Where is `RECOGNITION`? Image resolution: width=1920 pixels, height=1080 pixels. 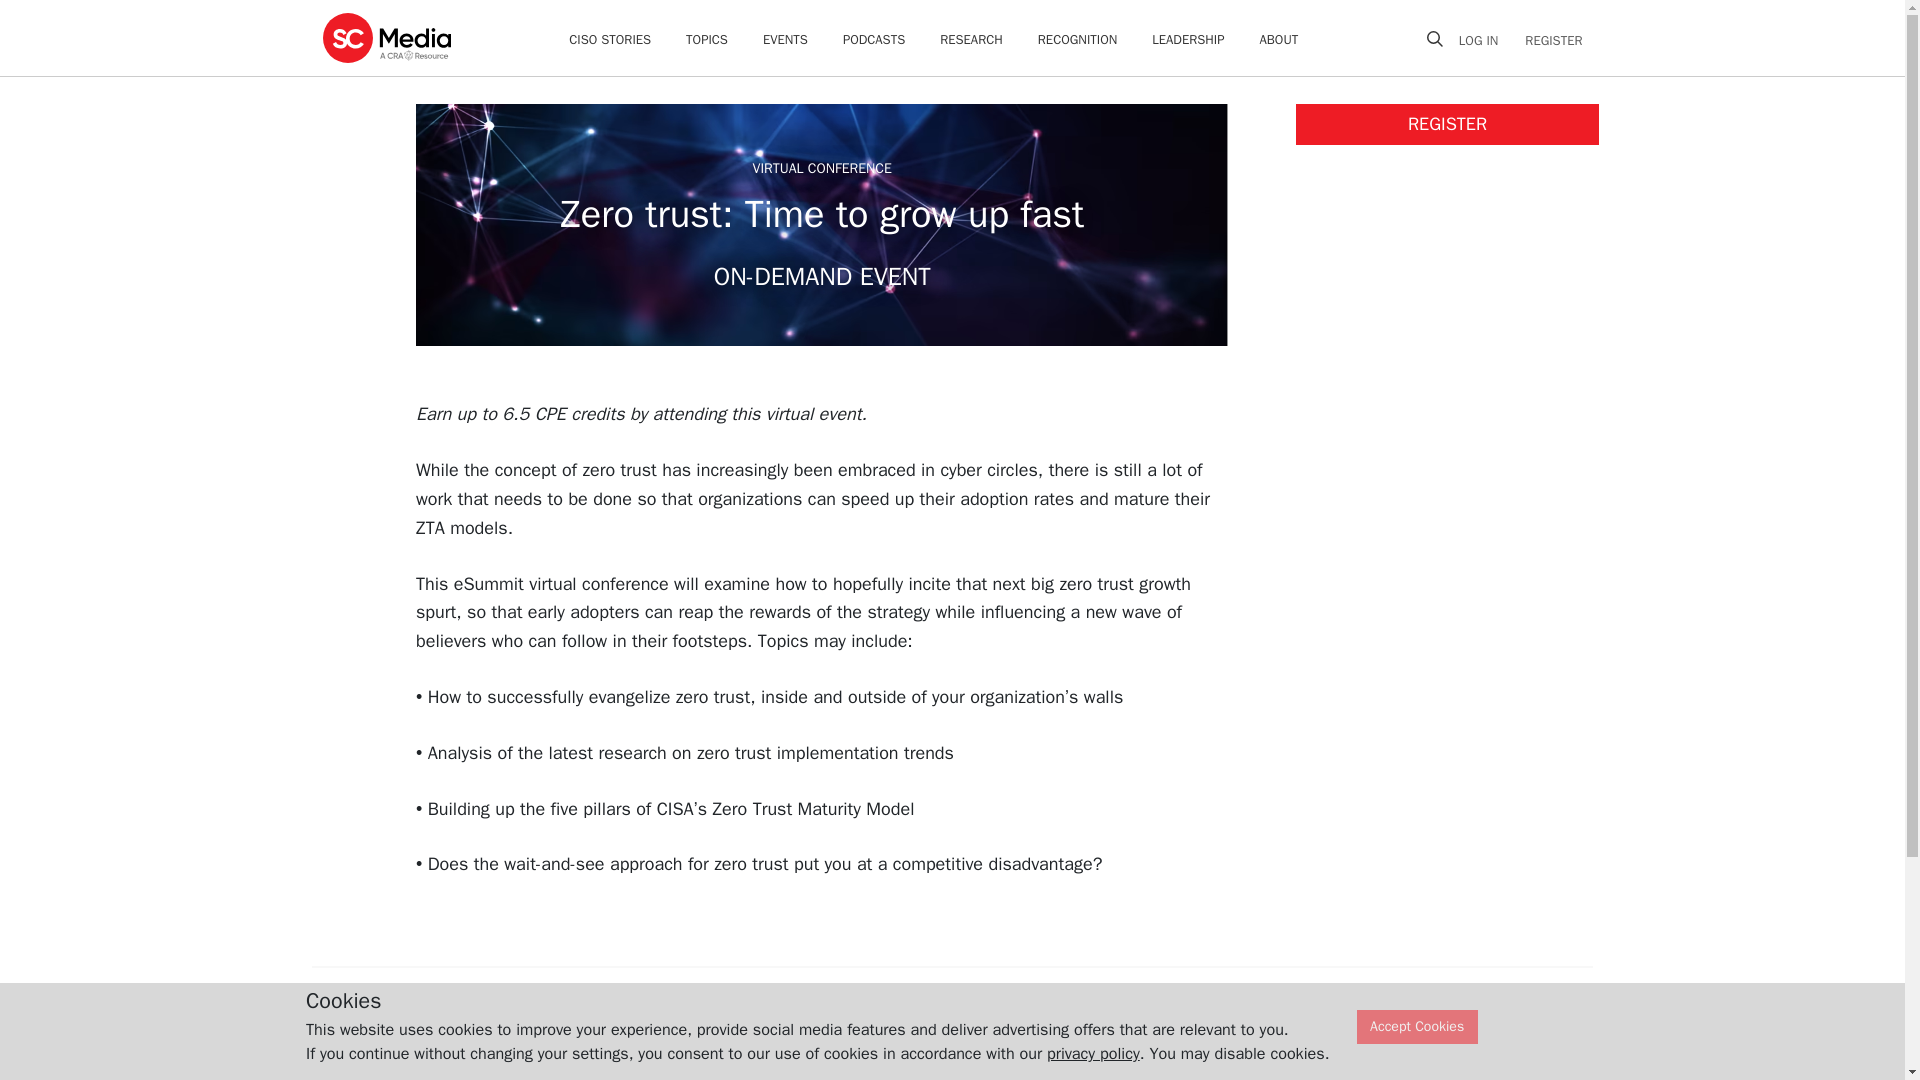
RECOGNITION is located at coordinates (1078, 40).